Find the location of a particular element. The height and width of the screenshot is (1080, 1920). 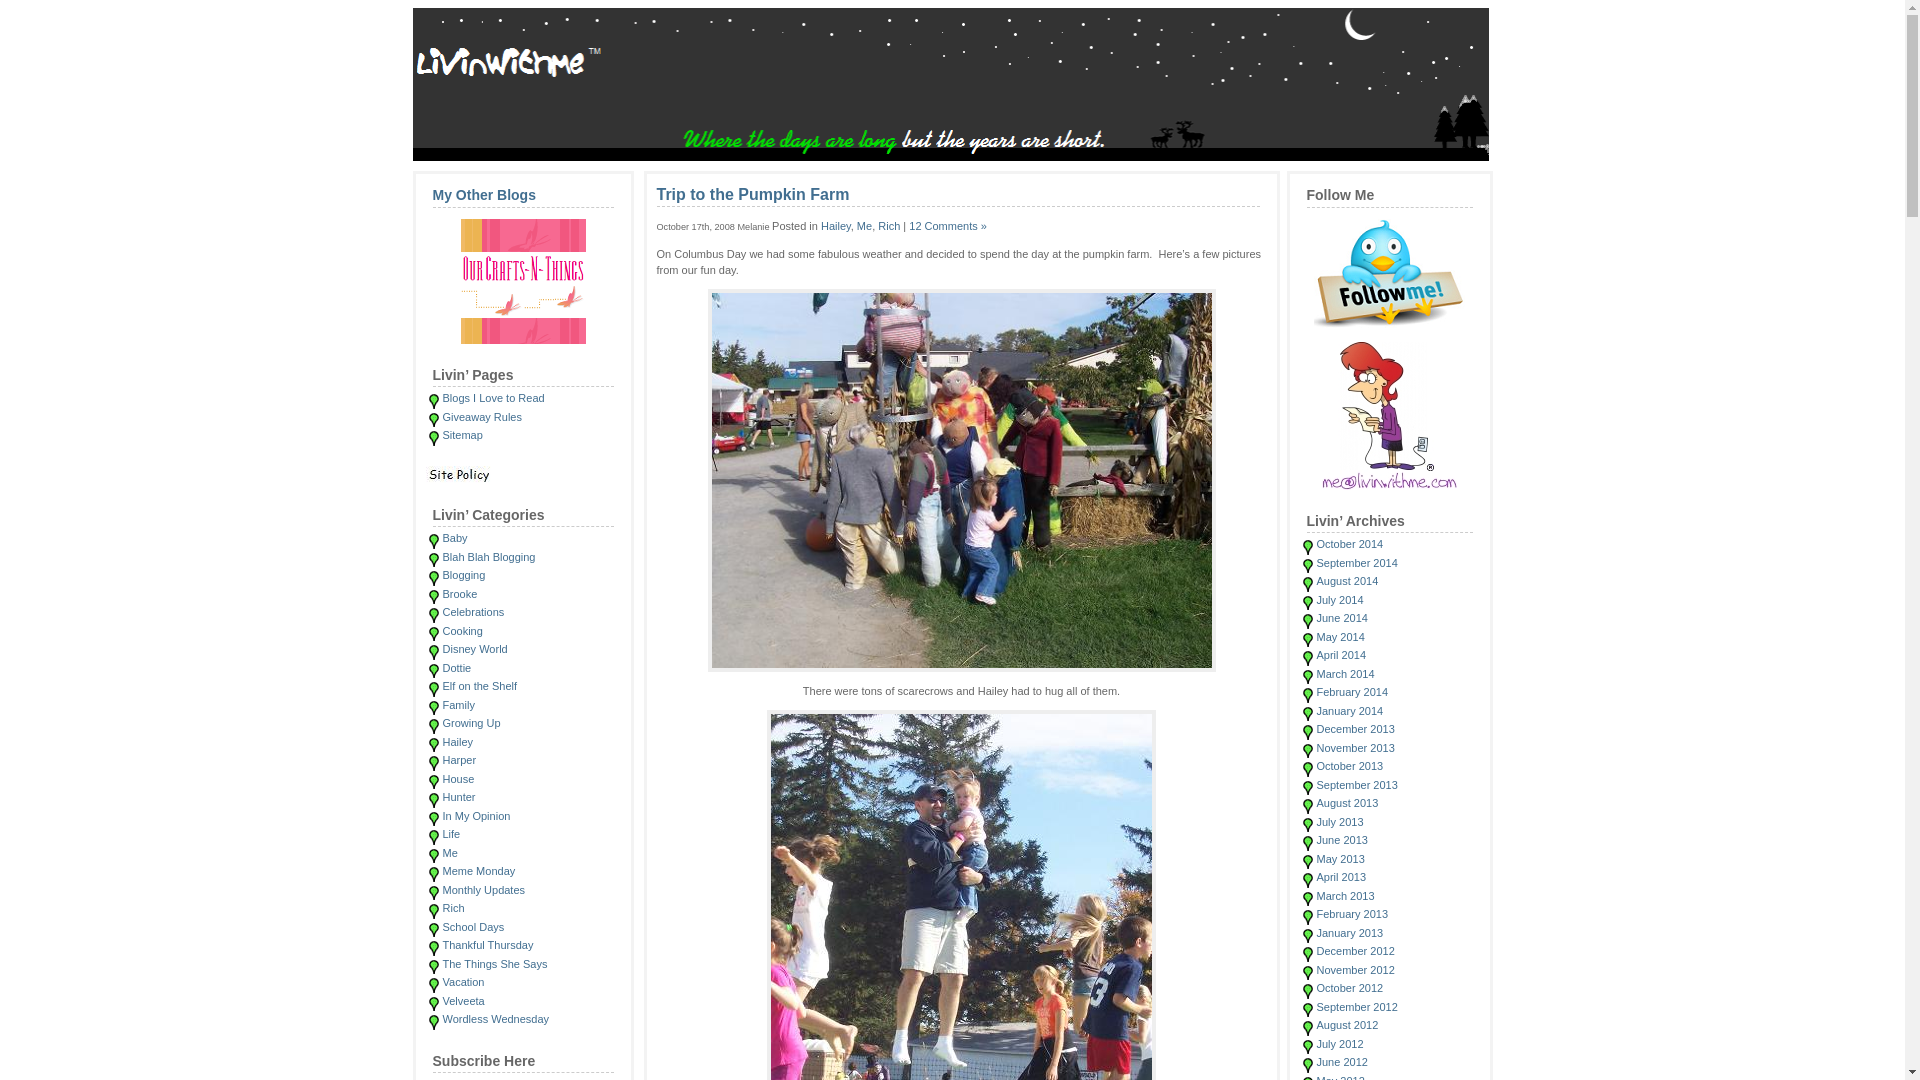

Celebrations is located at coordinates (472, 611).